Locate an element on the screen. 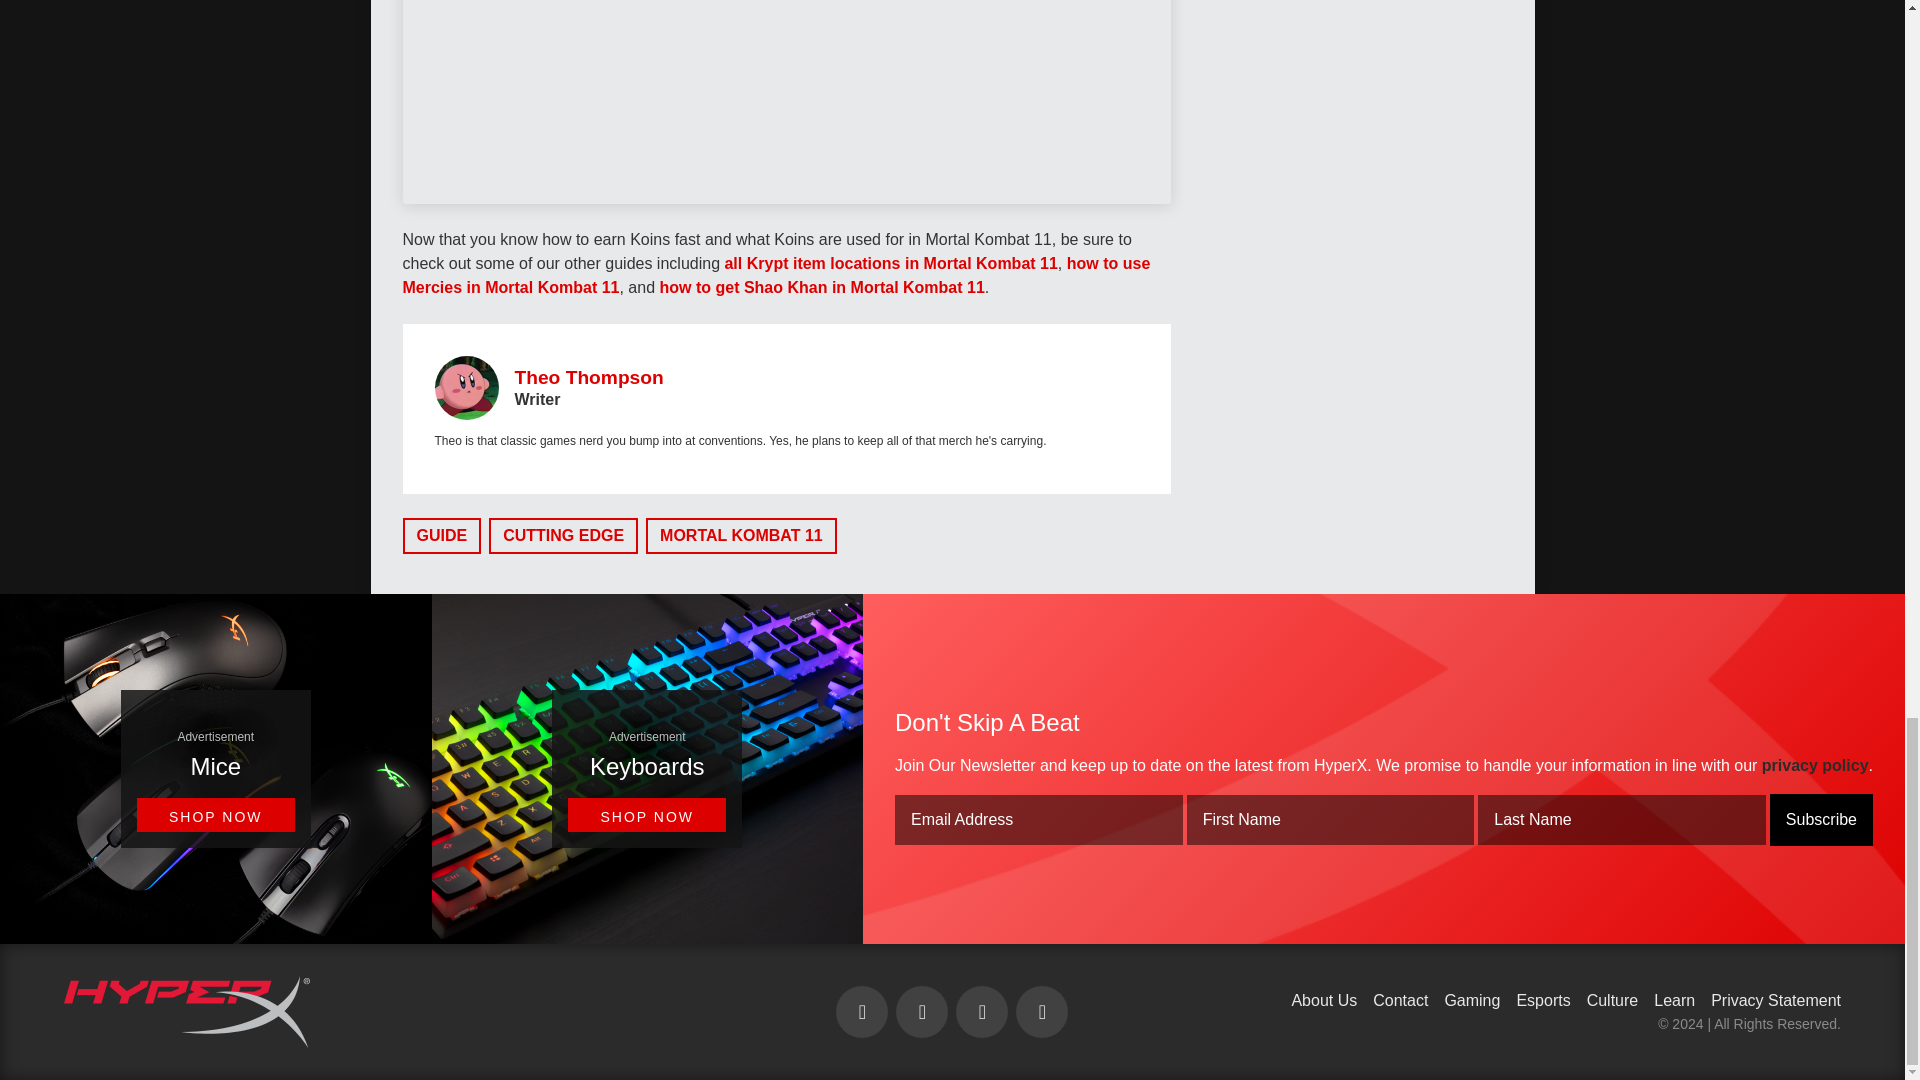  CUTTING EDGE is located at coordinates (563, 536).